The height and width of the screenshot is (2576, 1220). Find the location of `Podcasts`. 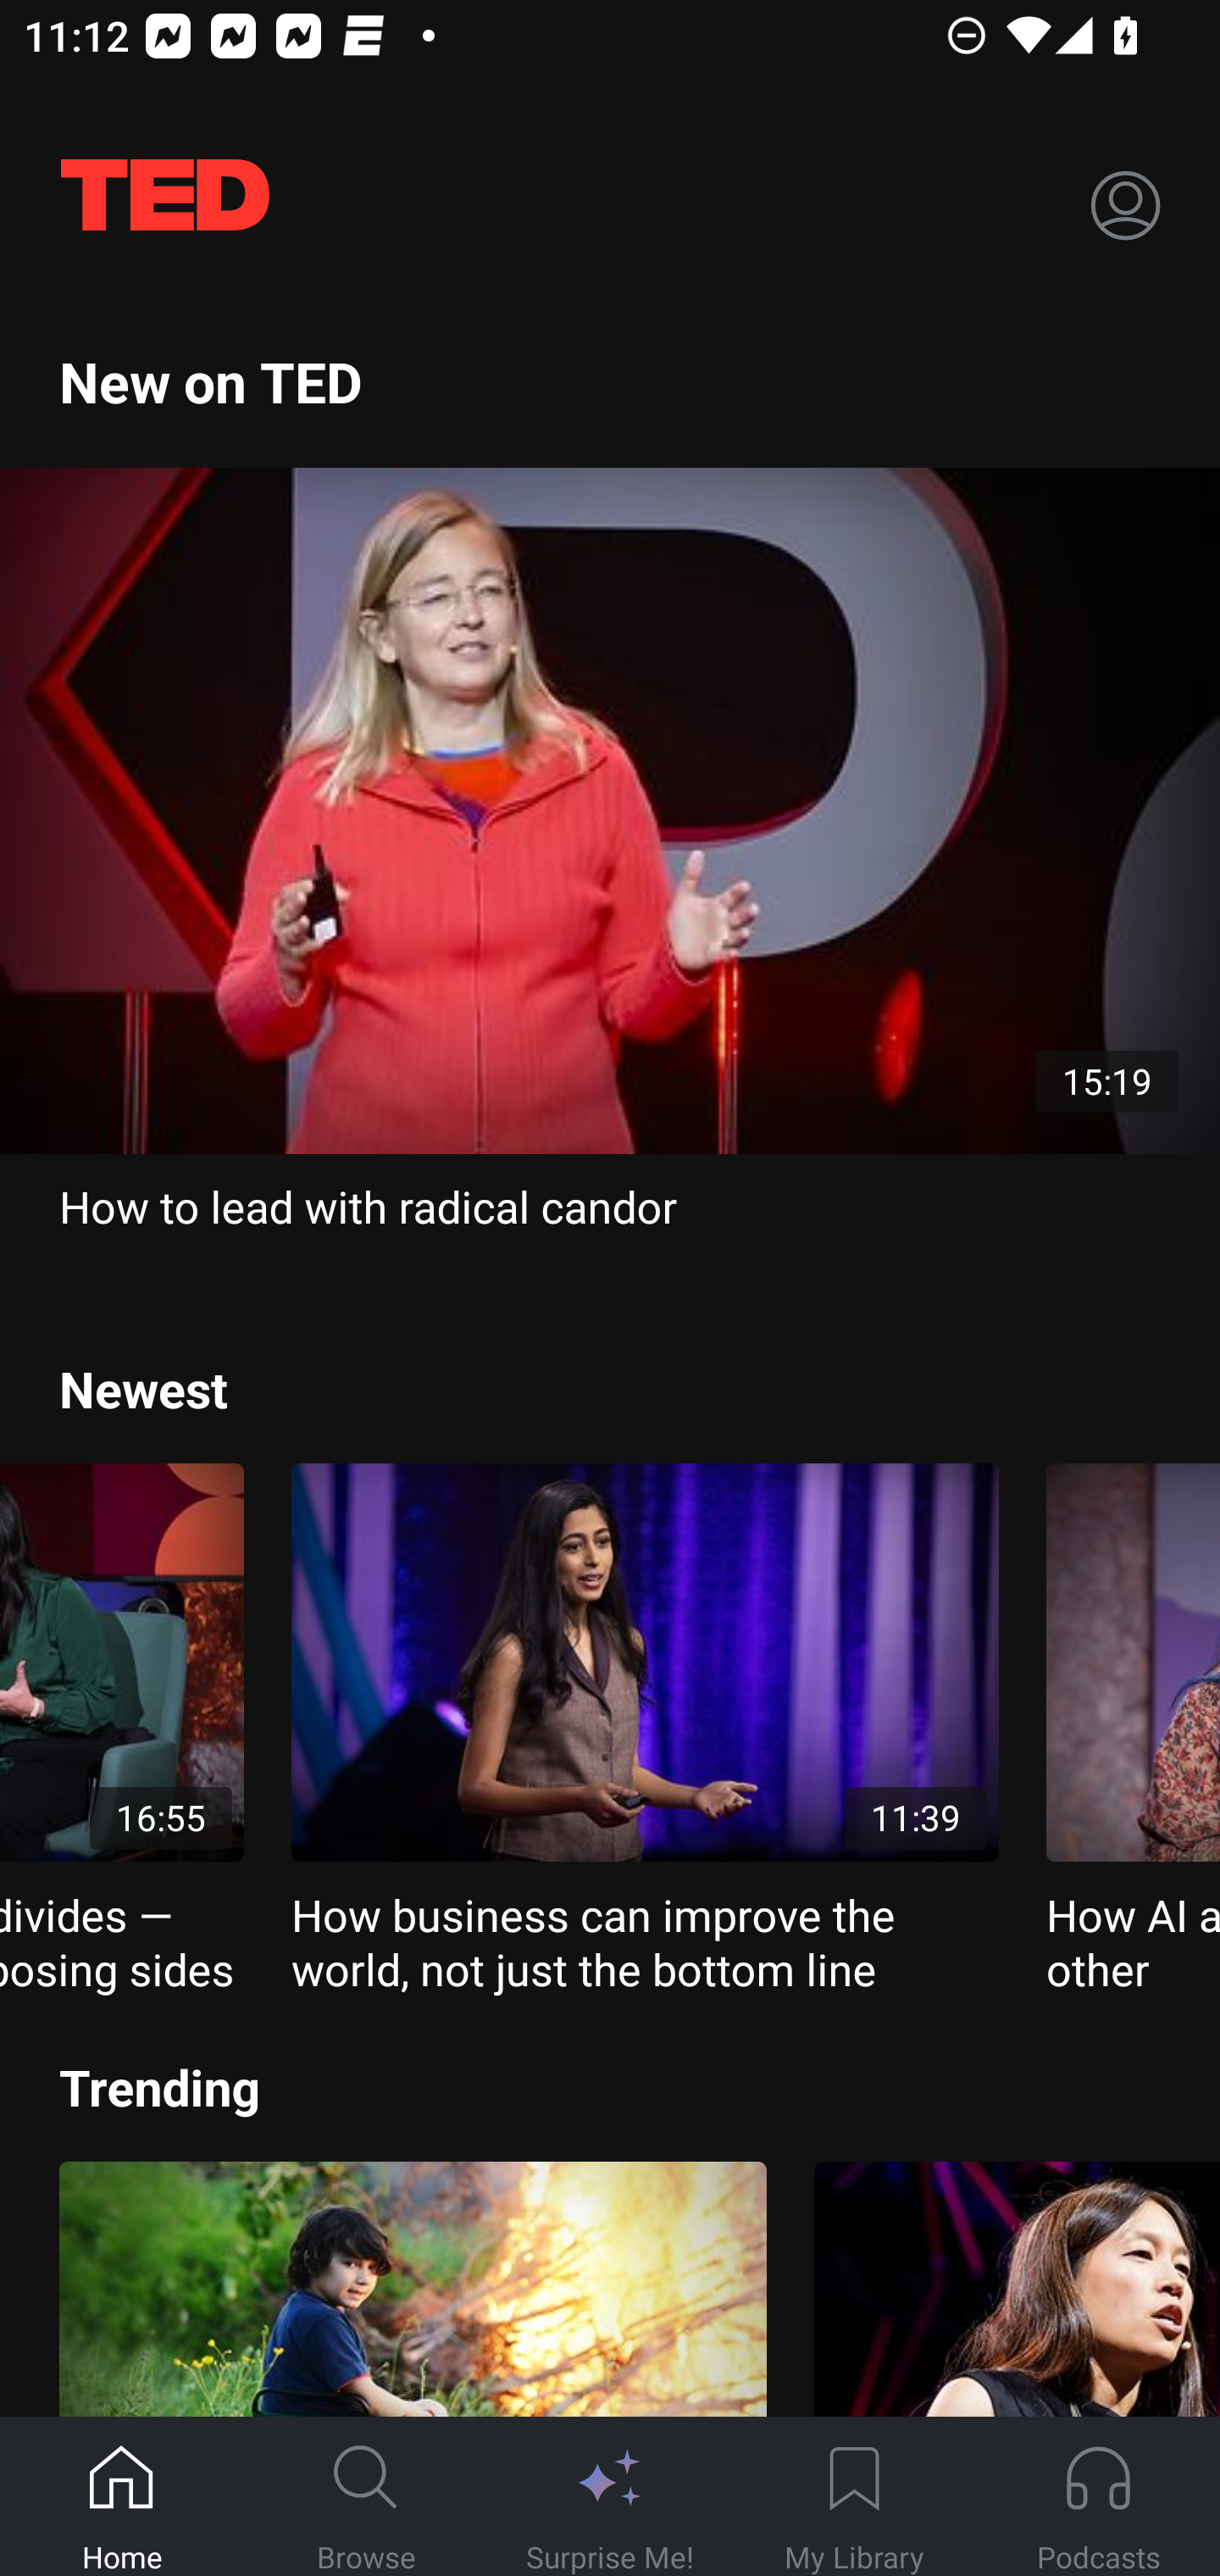

Podcasts is located at coordinates (1098, 2497).